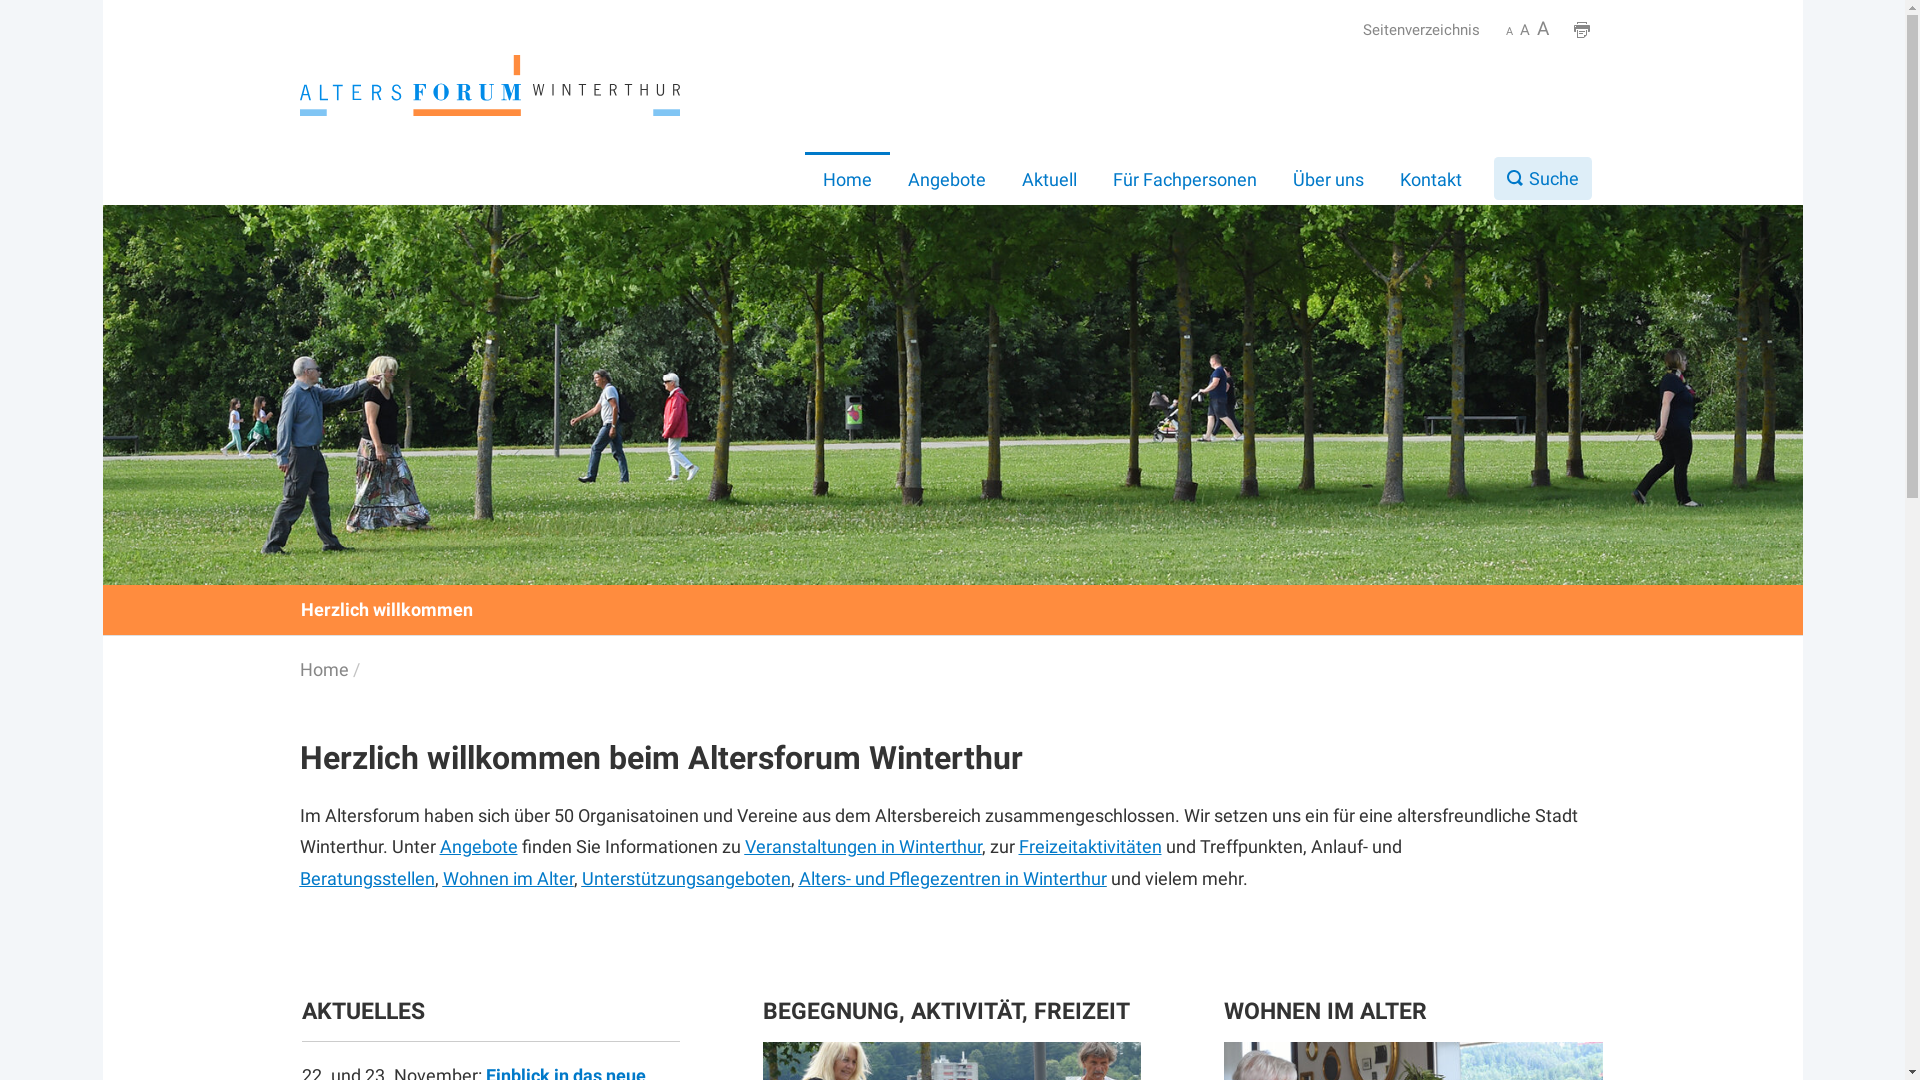 The height and width of the screenshot is (1080, 1920). Describe the element at coordinates (1524, 31) in the screenshot. I see `A` at that location.